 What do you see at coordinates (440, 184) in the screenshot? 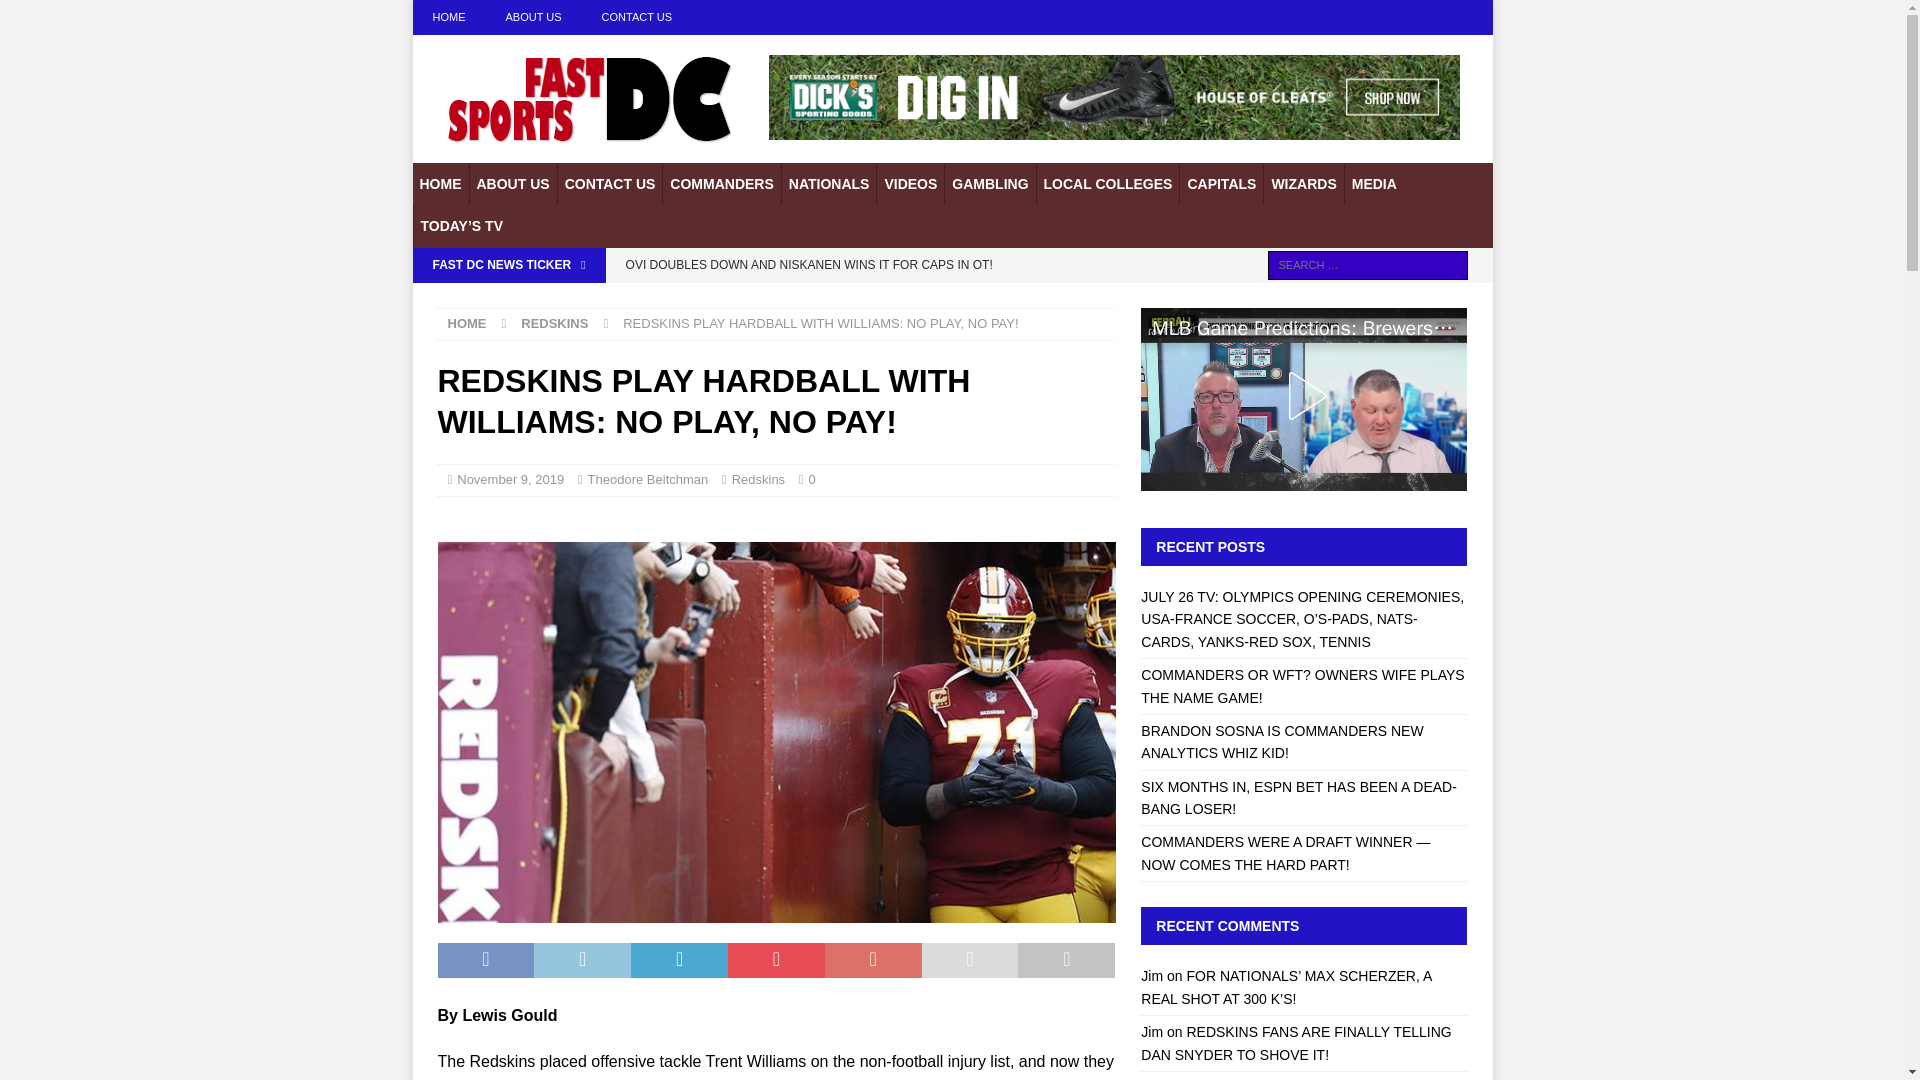
I see `HOME` at bounding box center [440, 184].